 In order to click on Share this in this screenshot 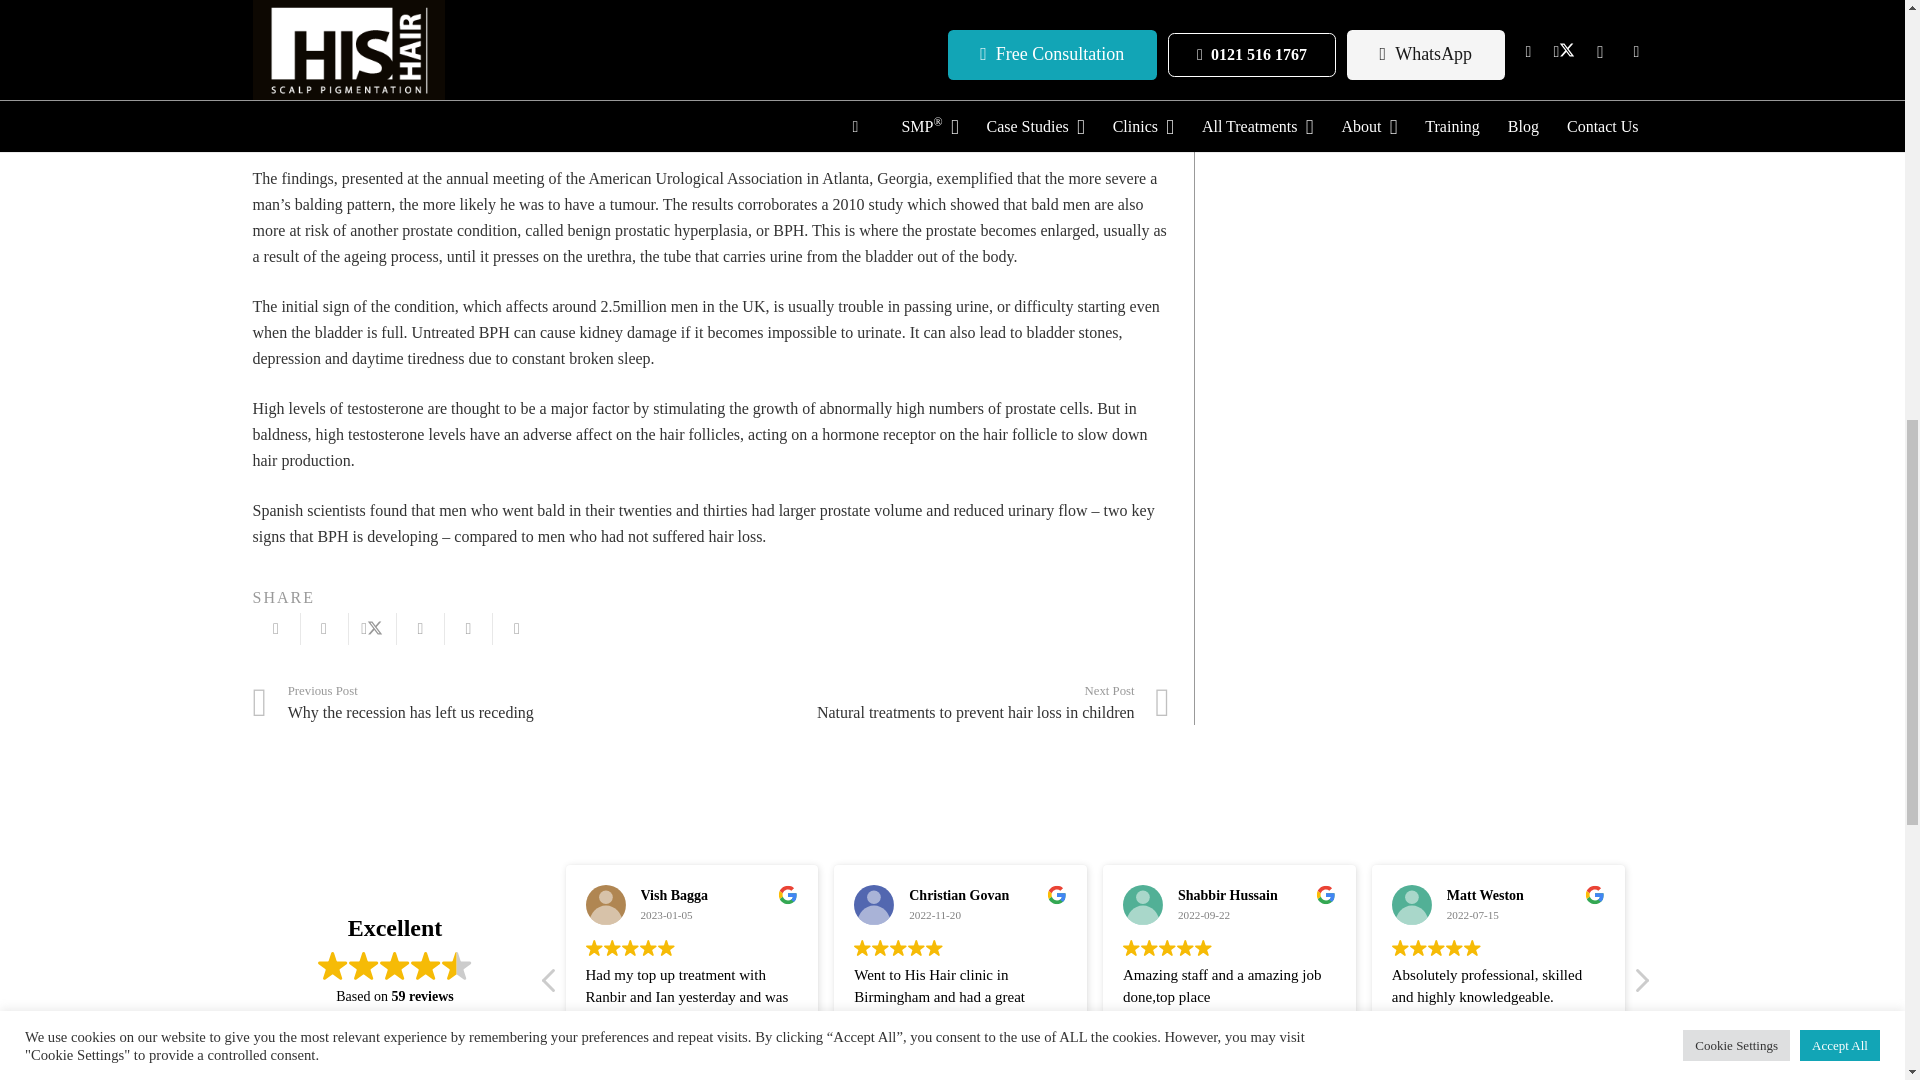, I will do `click(517, 628)`.